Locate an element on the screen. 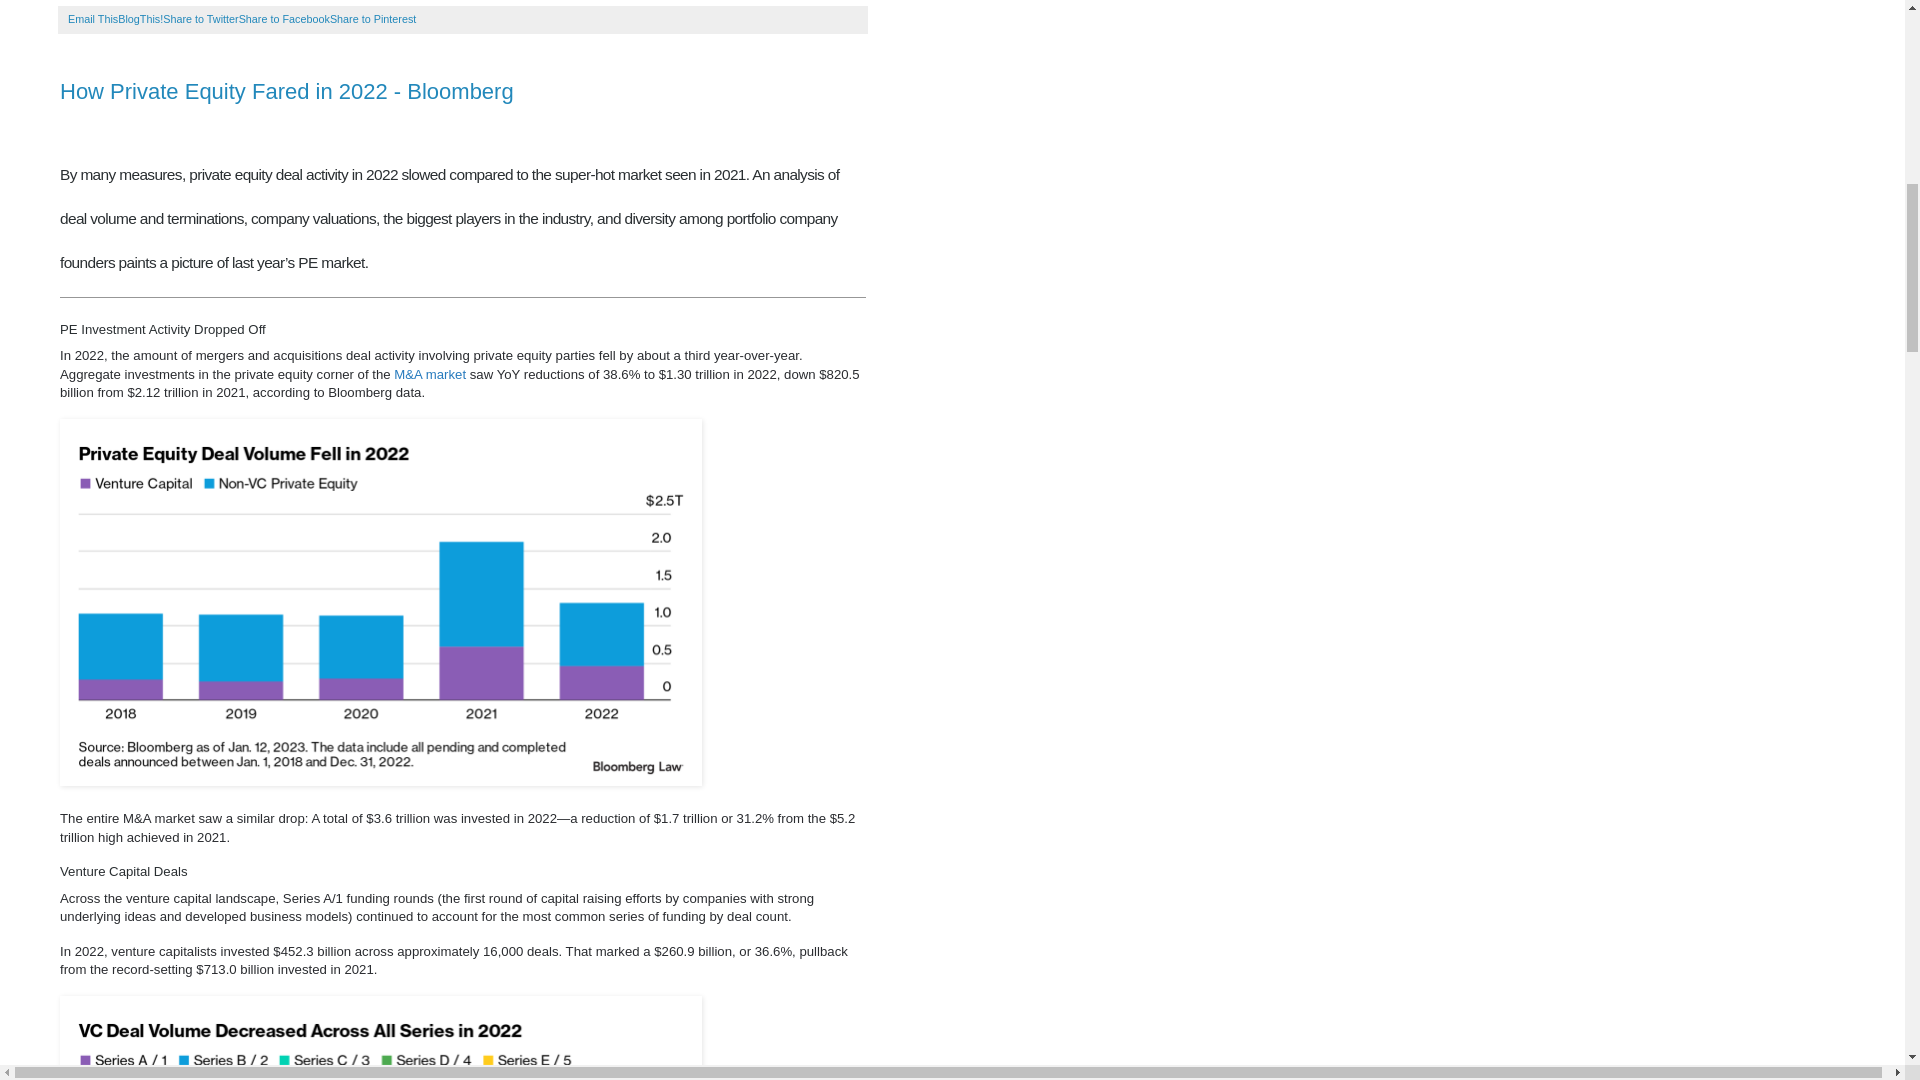  BlogThis! is located at coordinates (140, 18).